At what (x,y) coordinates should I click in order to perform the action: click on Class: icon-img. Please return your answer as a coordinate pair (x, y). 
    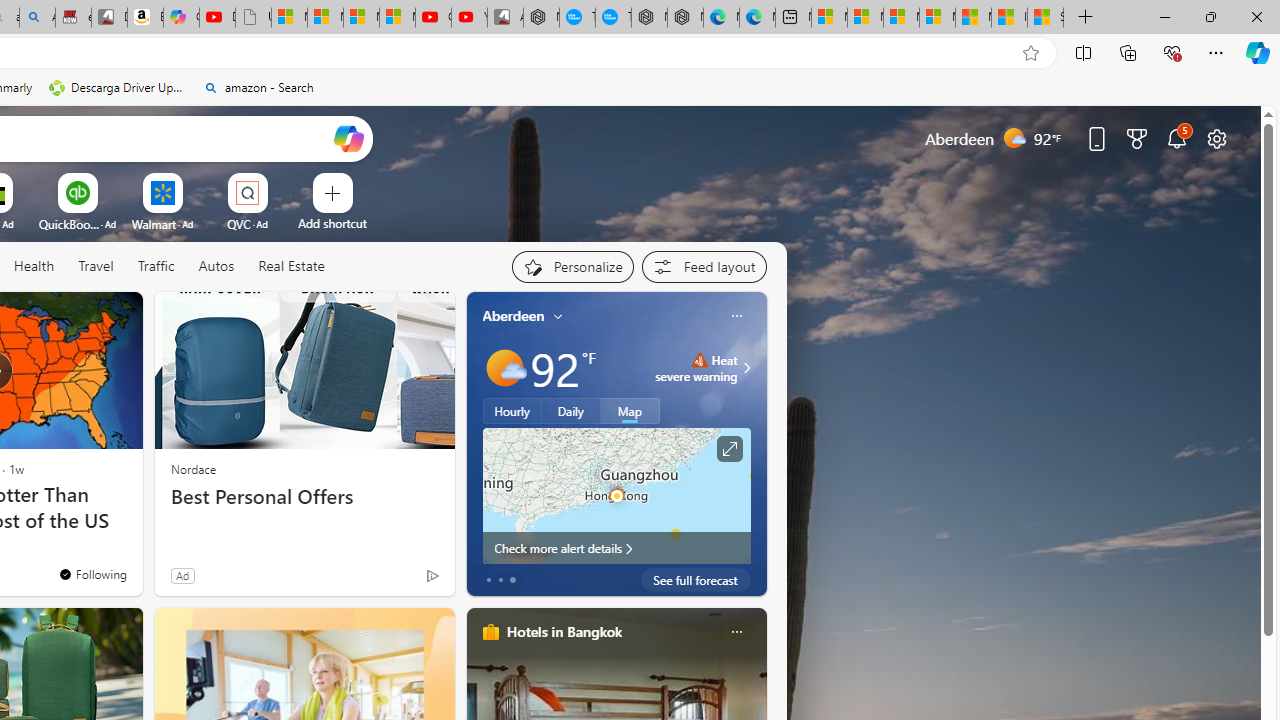
    Looking at the image, I should click on (736, 632).